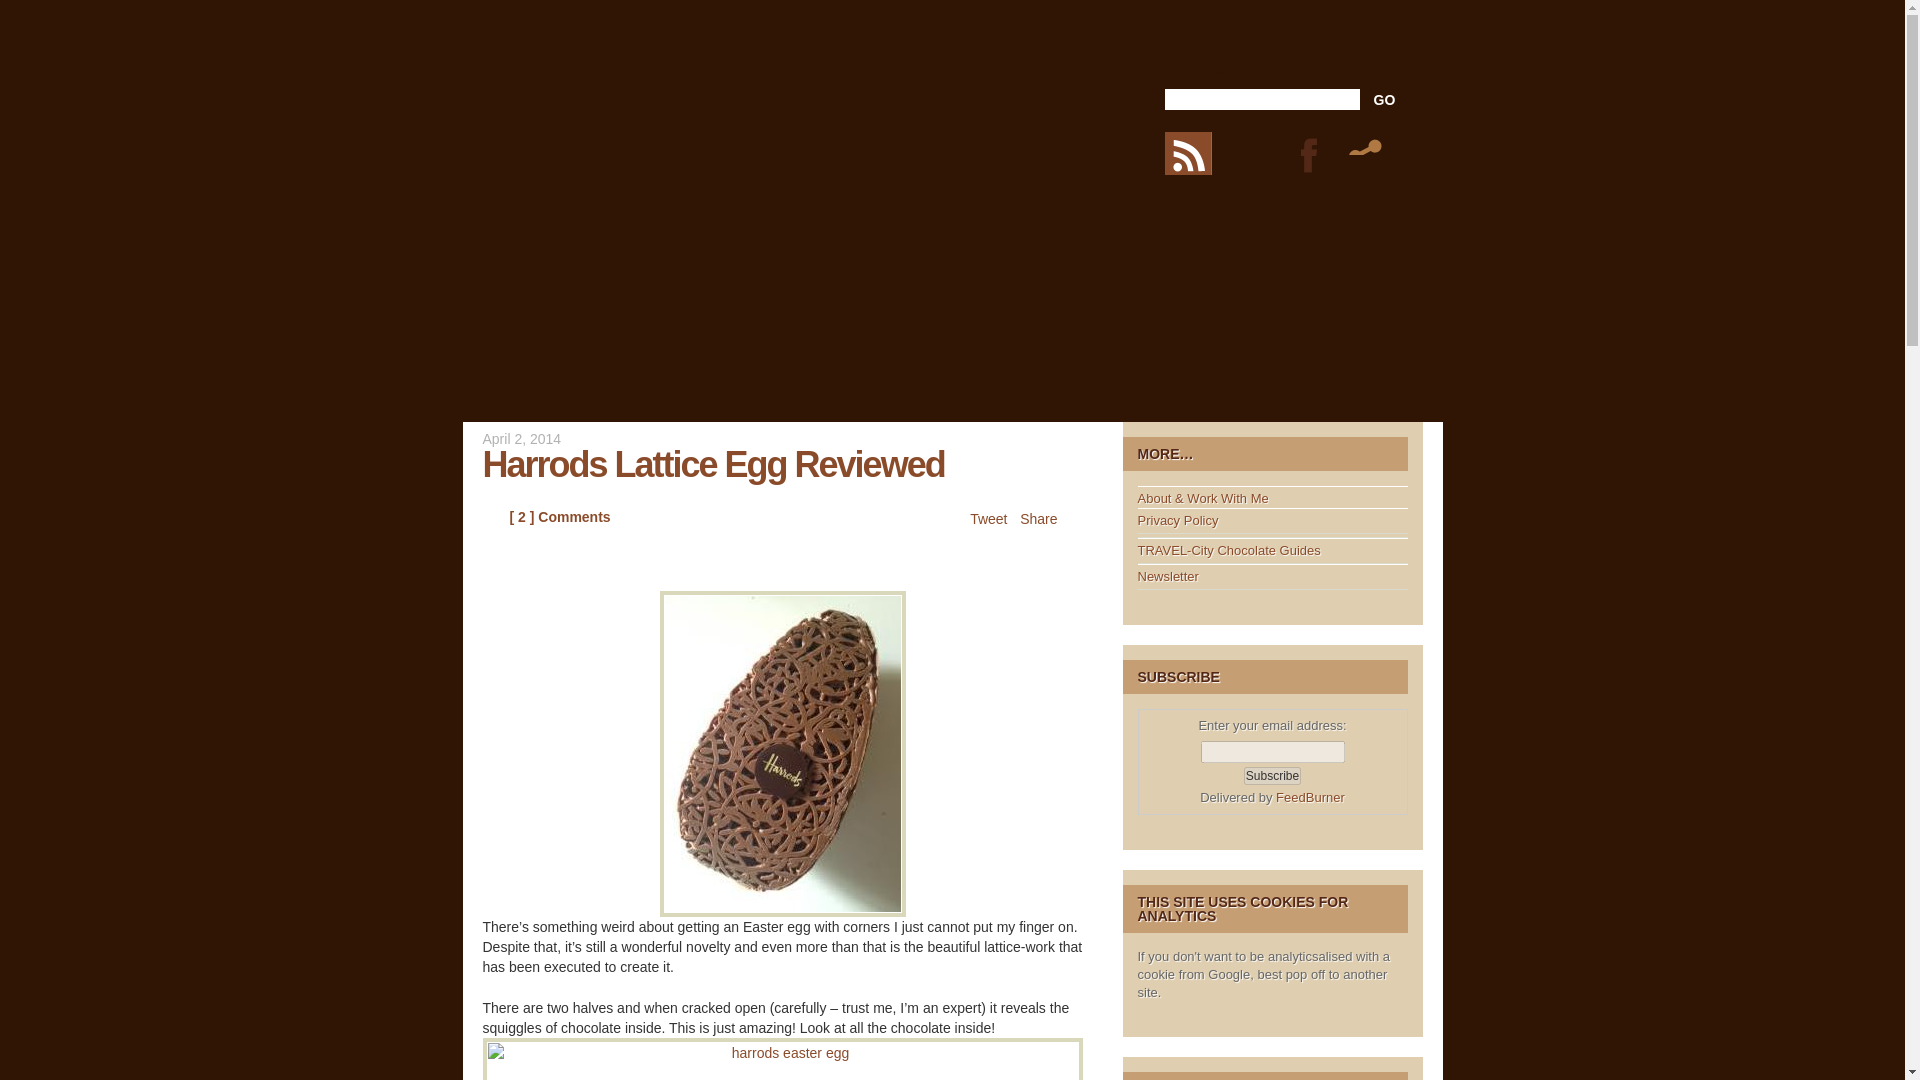 This screenshot has width=1920, height=1080. Describe the element at coordinates (1368, 152) in the screenshot. I see `Share` at that location.